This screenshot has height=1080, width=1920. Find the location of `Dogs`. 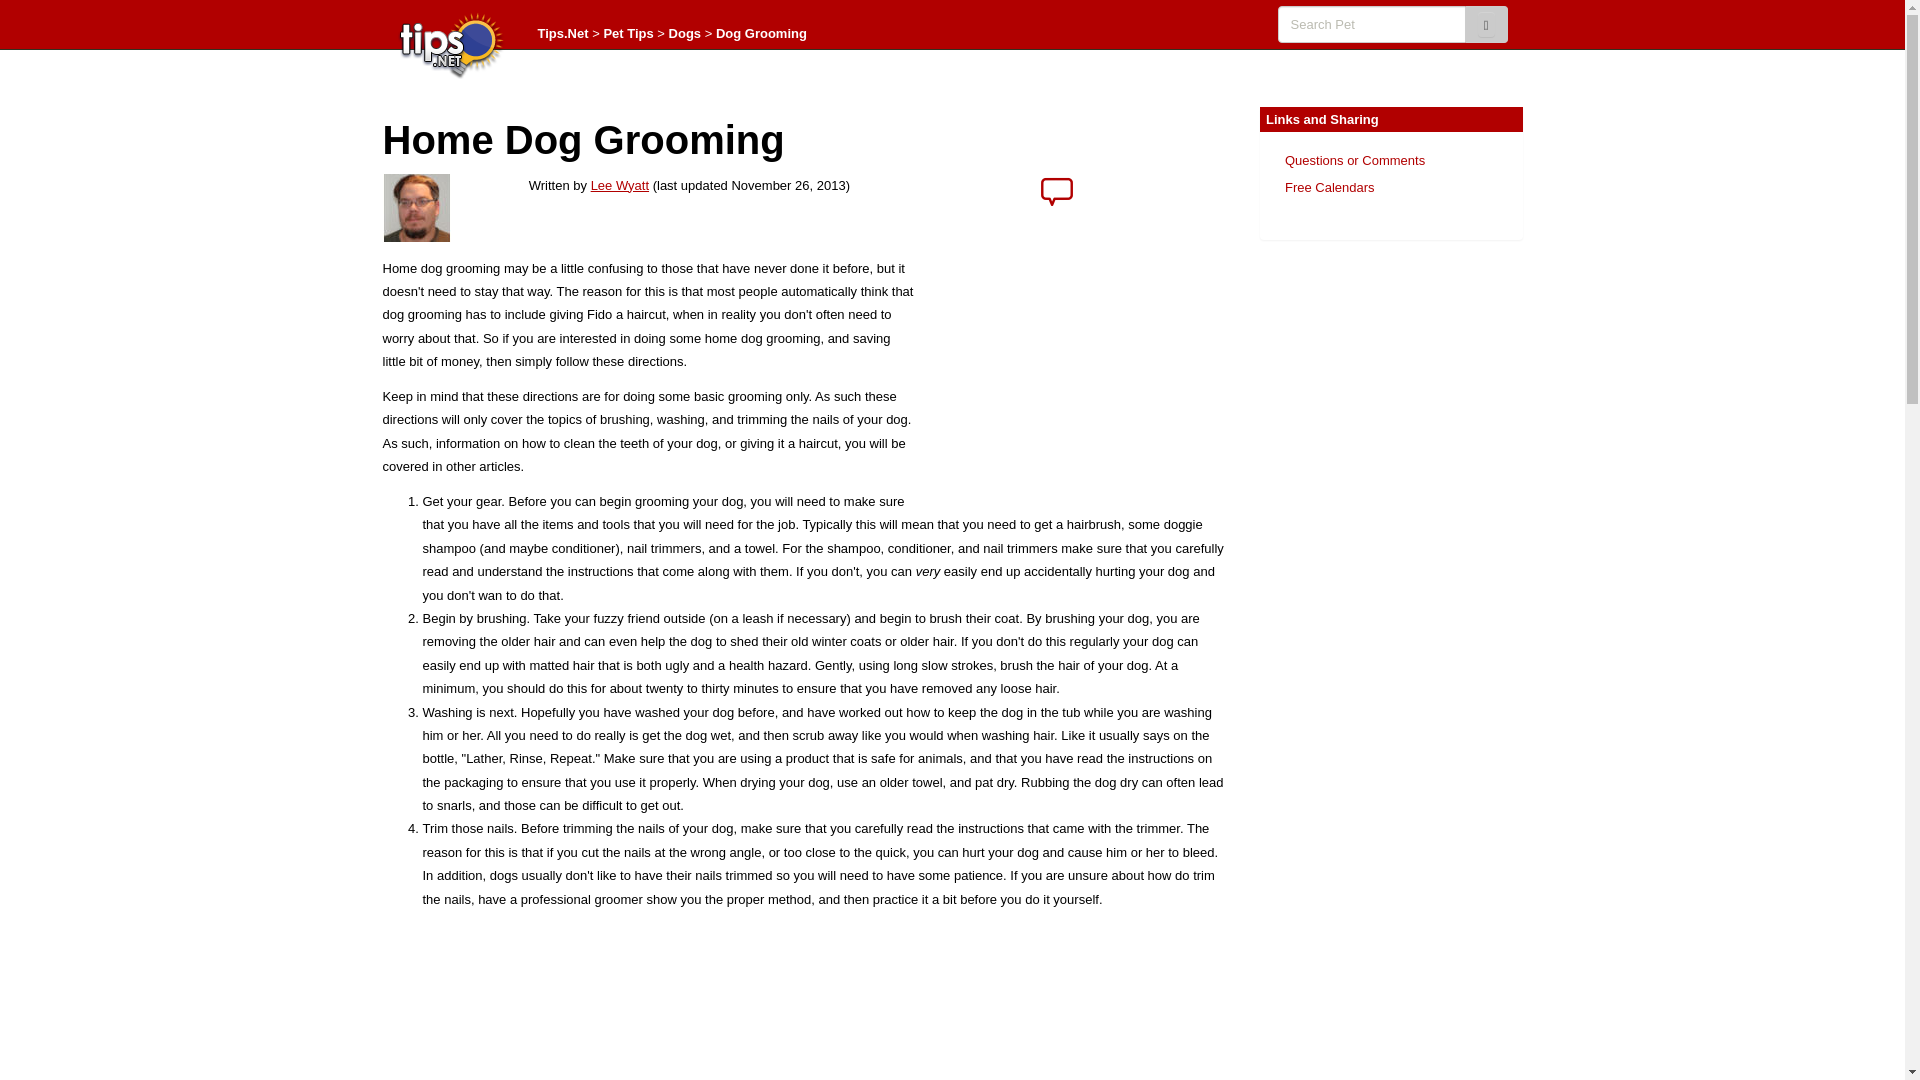

Dogs is located at coordinates (685, 33).